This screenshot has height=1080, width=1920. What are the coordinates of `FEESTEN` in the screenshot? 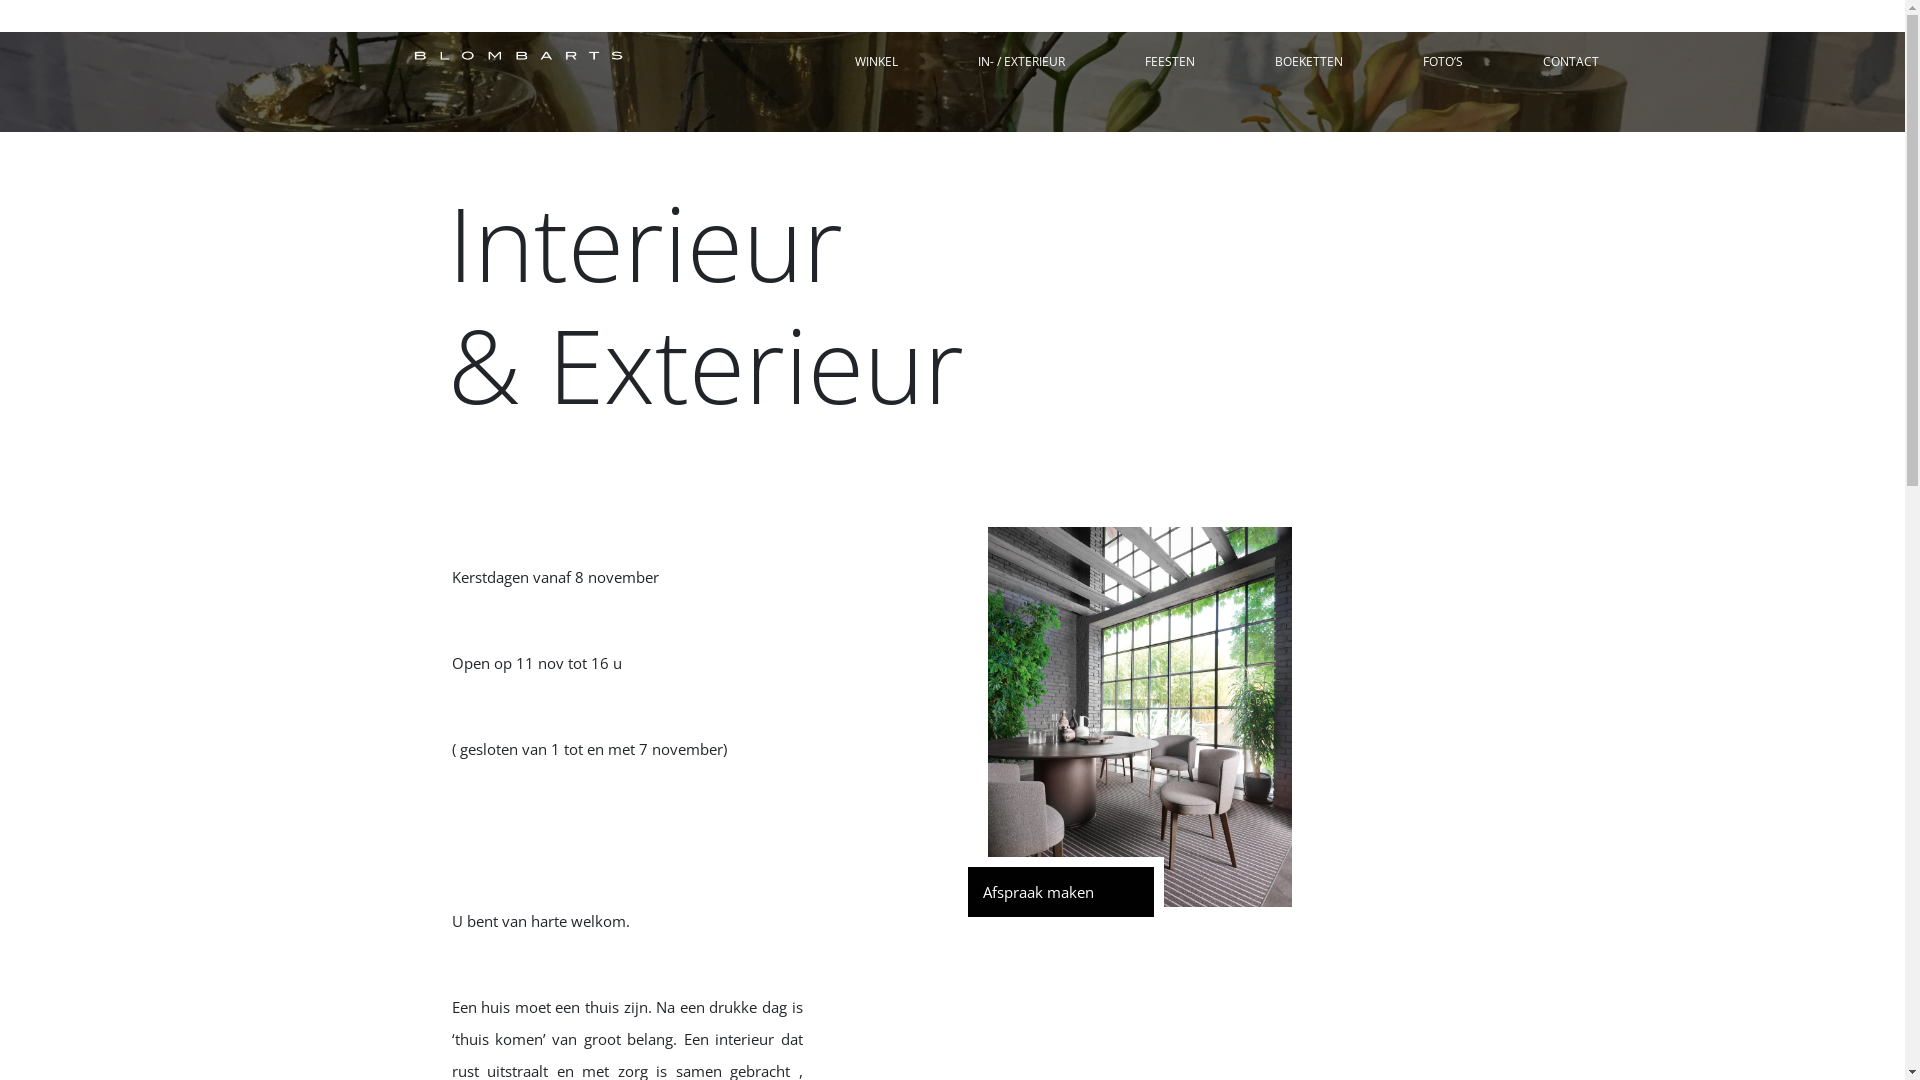 It's located at (1169, 62).